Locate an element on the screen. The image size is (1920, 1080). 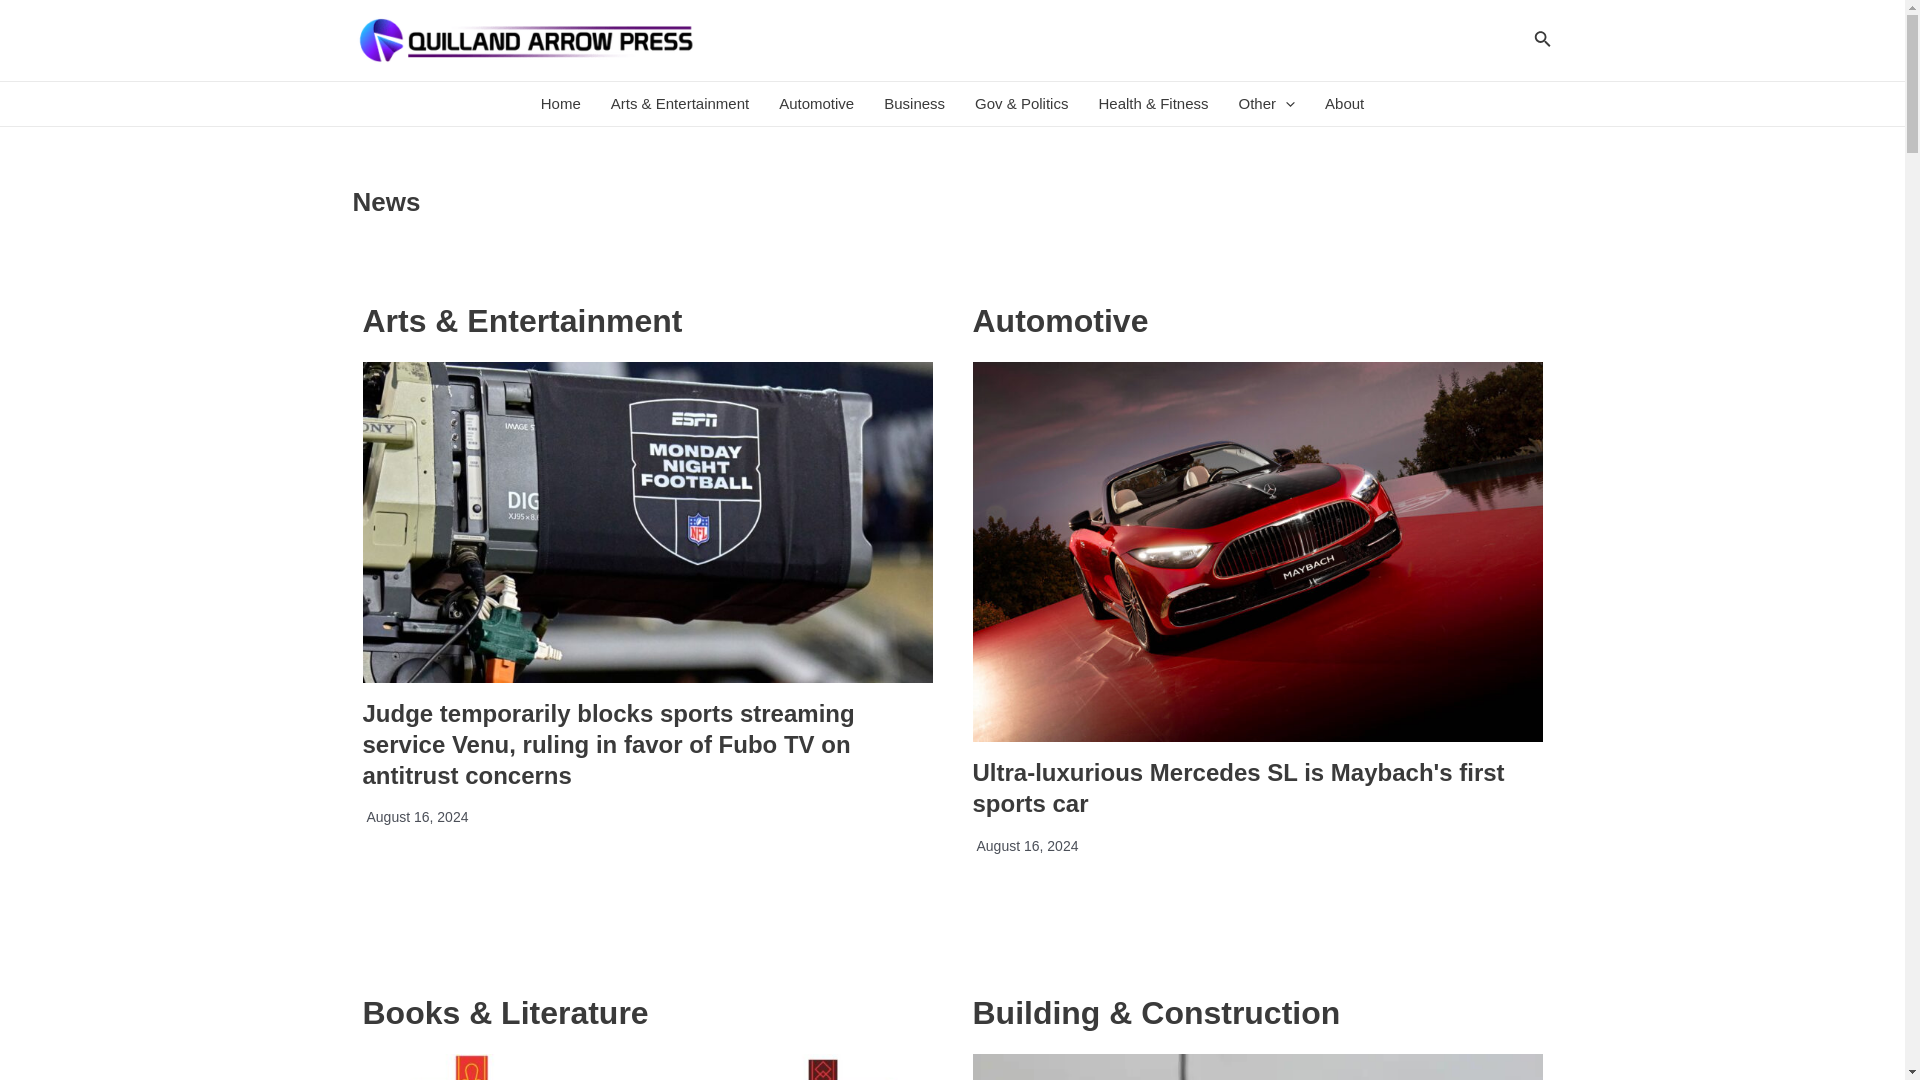
Other is located at coordinates (1268, 104).